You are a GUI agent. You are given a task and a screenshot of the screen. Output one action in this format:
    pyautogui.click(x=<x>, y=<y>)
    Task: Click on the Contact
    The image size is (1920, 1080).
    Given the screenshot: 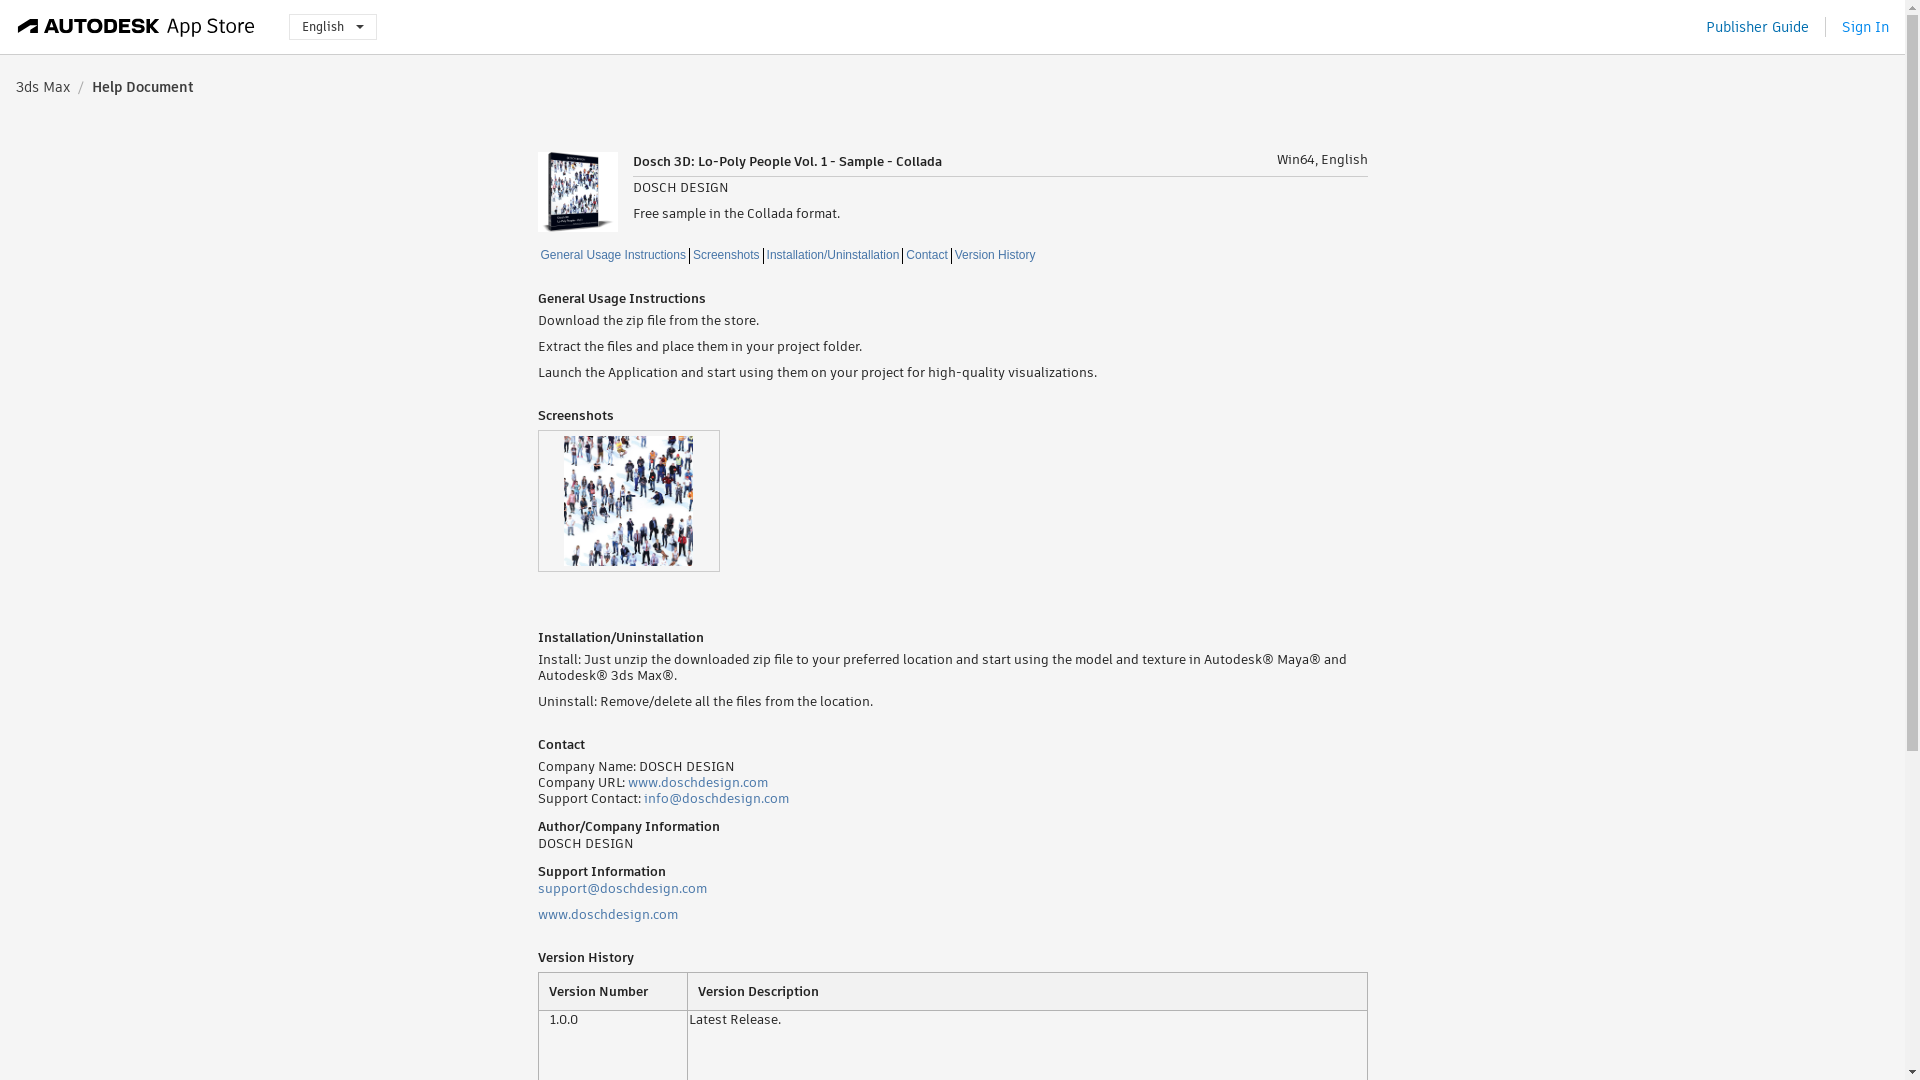 What is the action you would take?
    pyautogui.click(x=926, y=256)
    